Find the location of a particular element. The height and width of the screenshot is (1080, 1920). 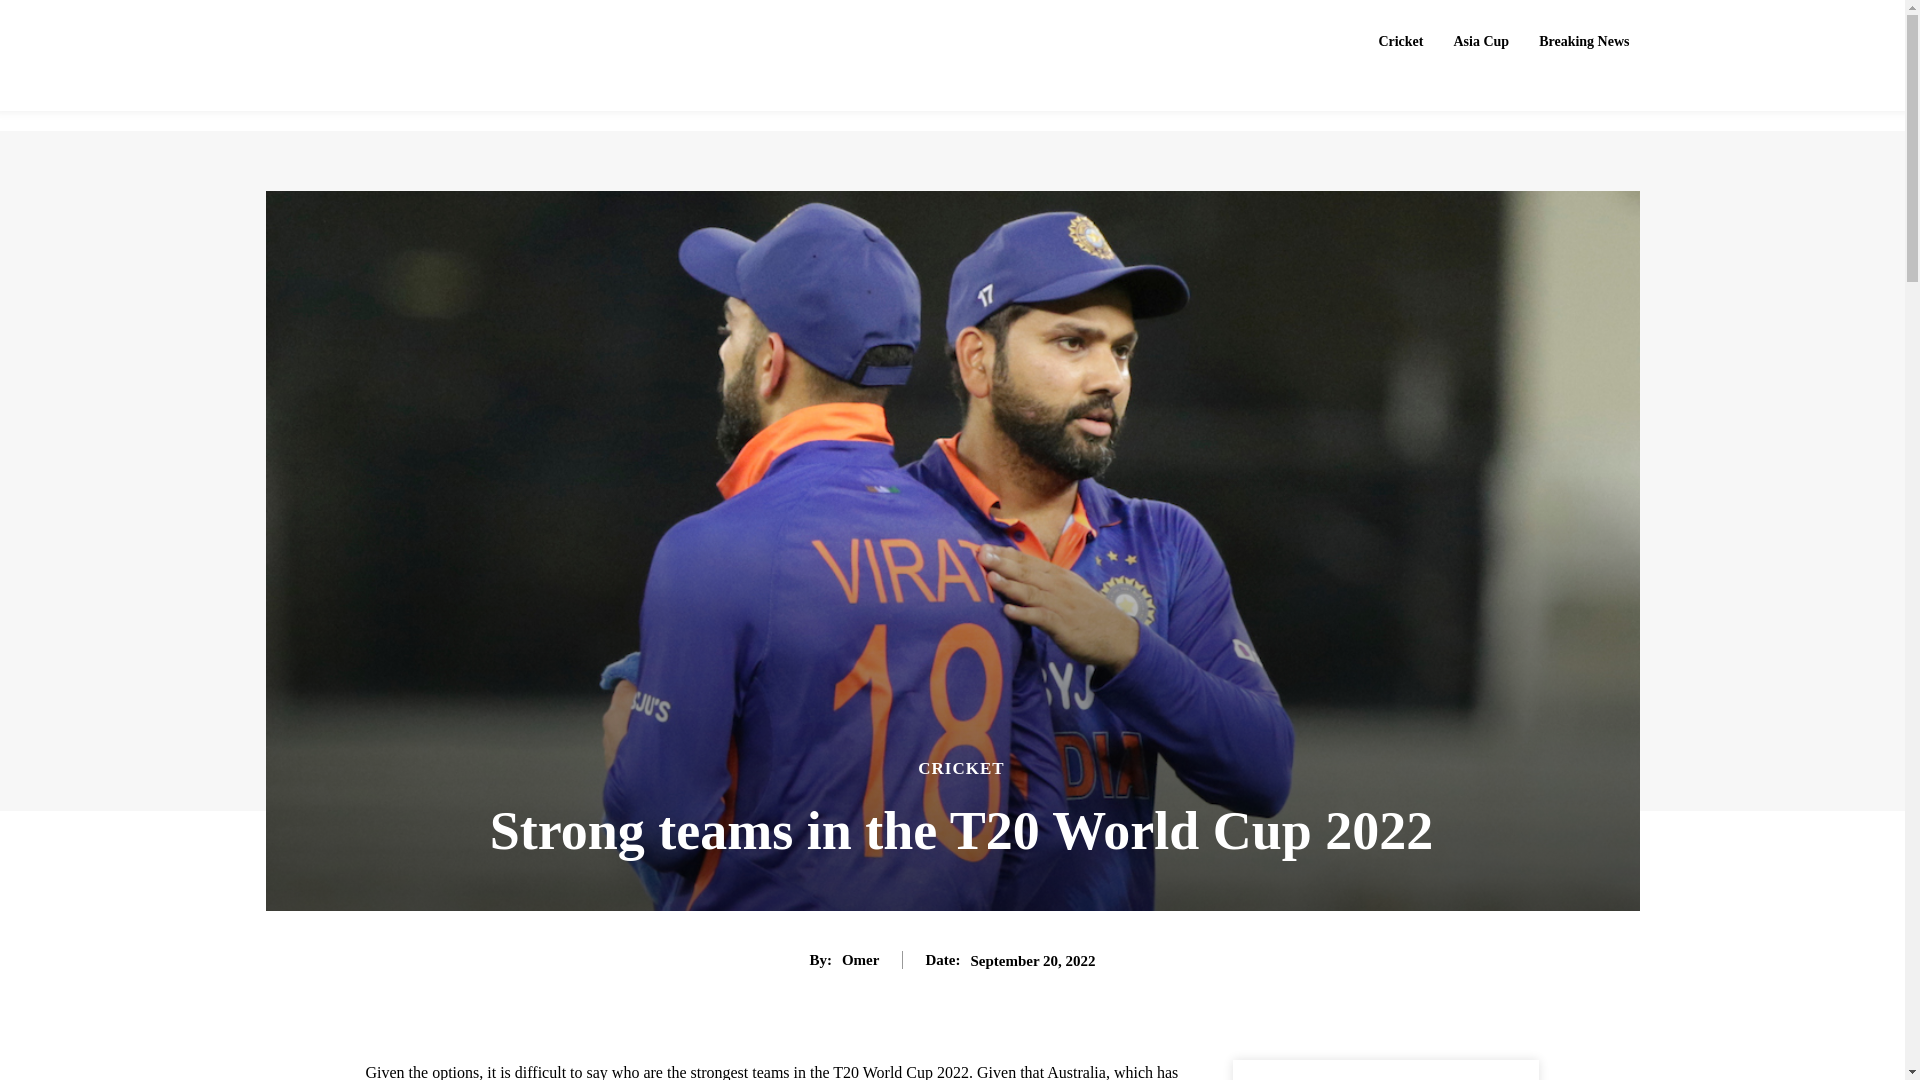

Cricket is located at coordinates (1400, 41).